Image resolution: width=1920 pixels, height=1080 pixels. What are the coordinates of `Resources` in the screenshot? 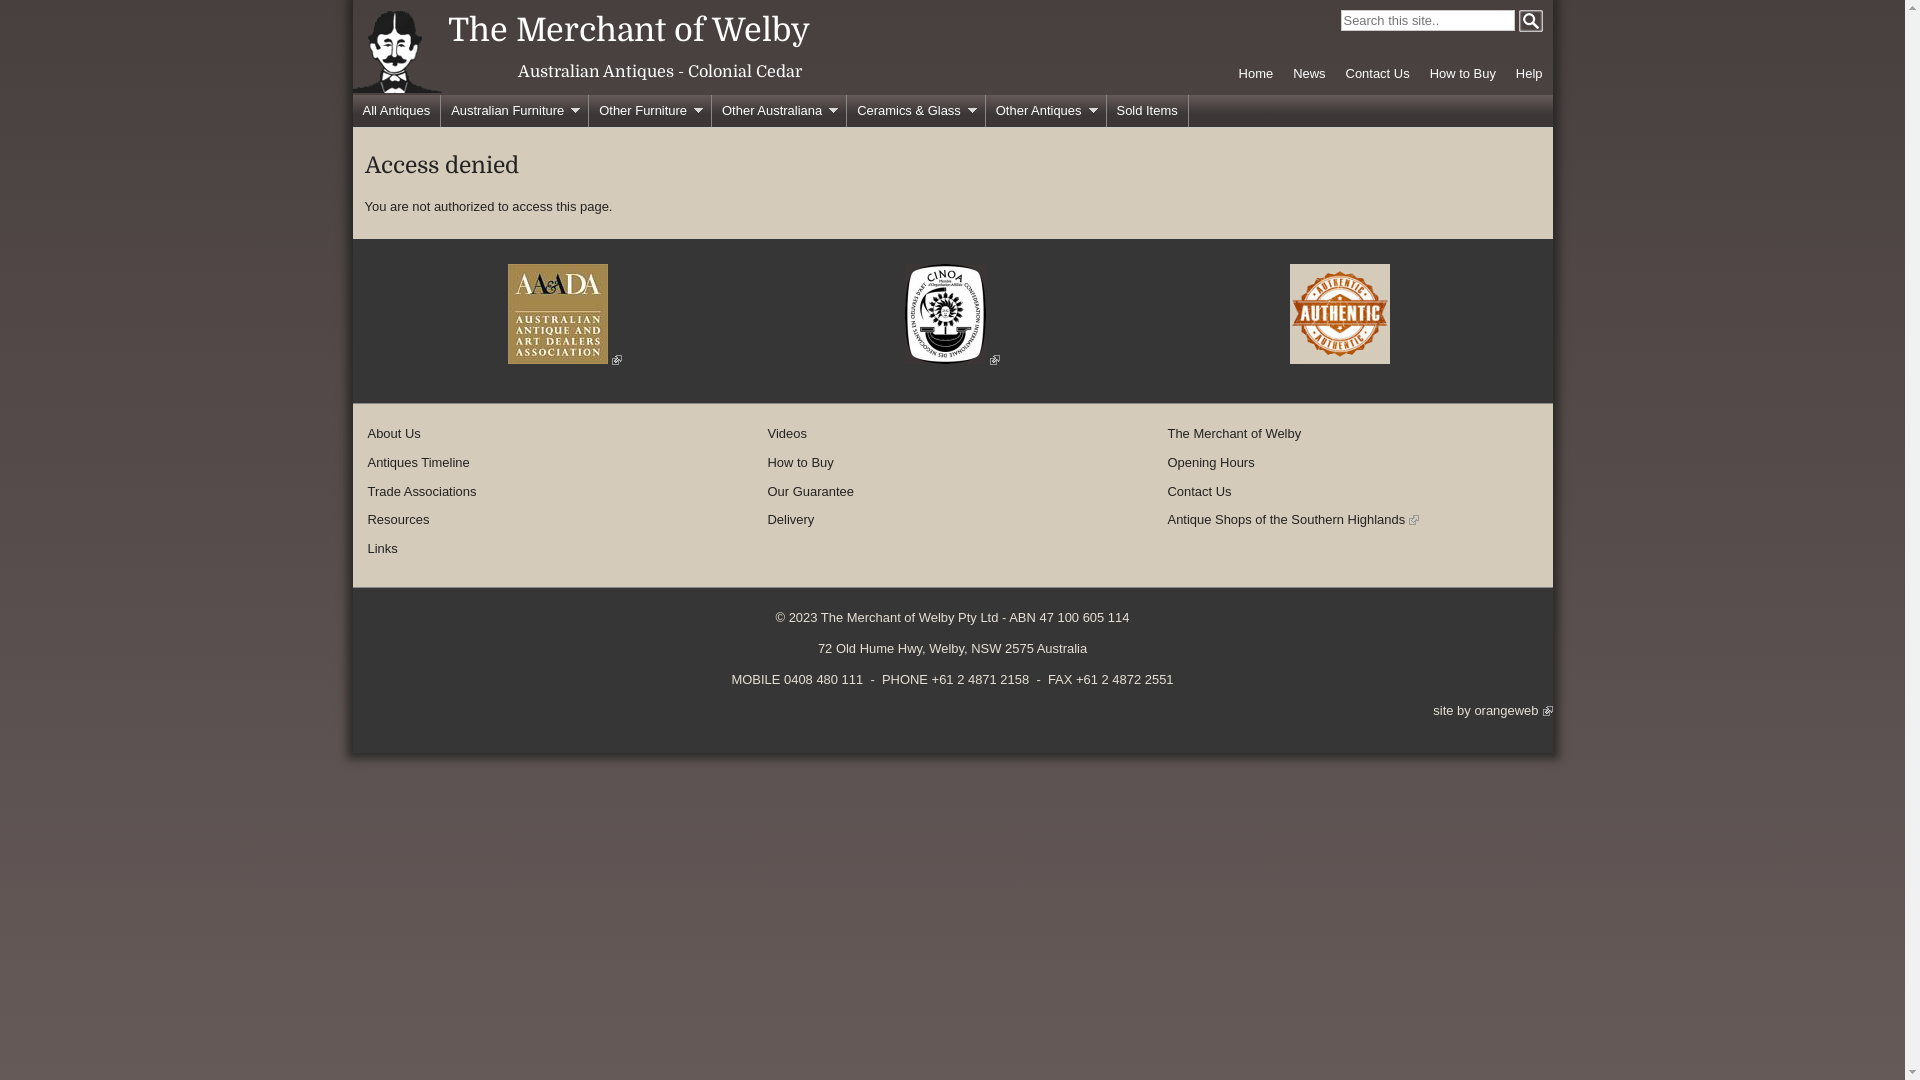 It's located at (399, 520).